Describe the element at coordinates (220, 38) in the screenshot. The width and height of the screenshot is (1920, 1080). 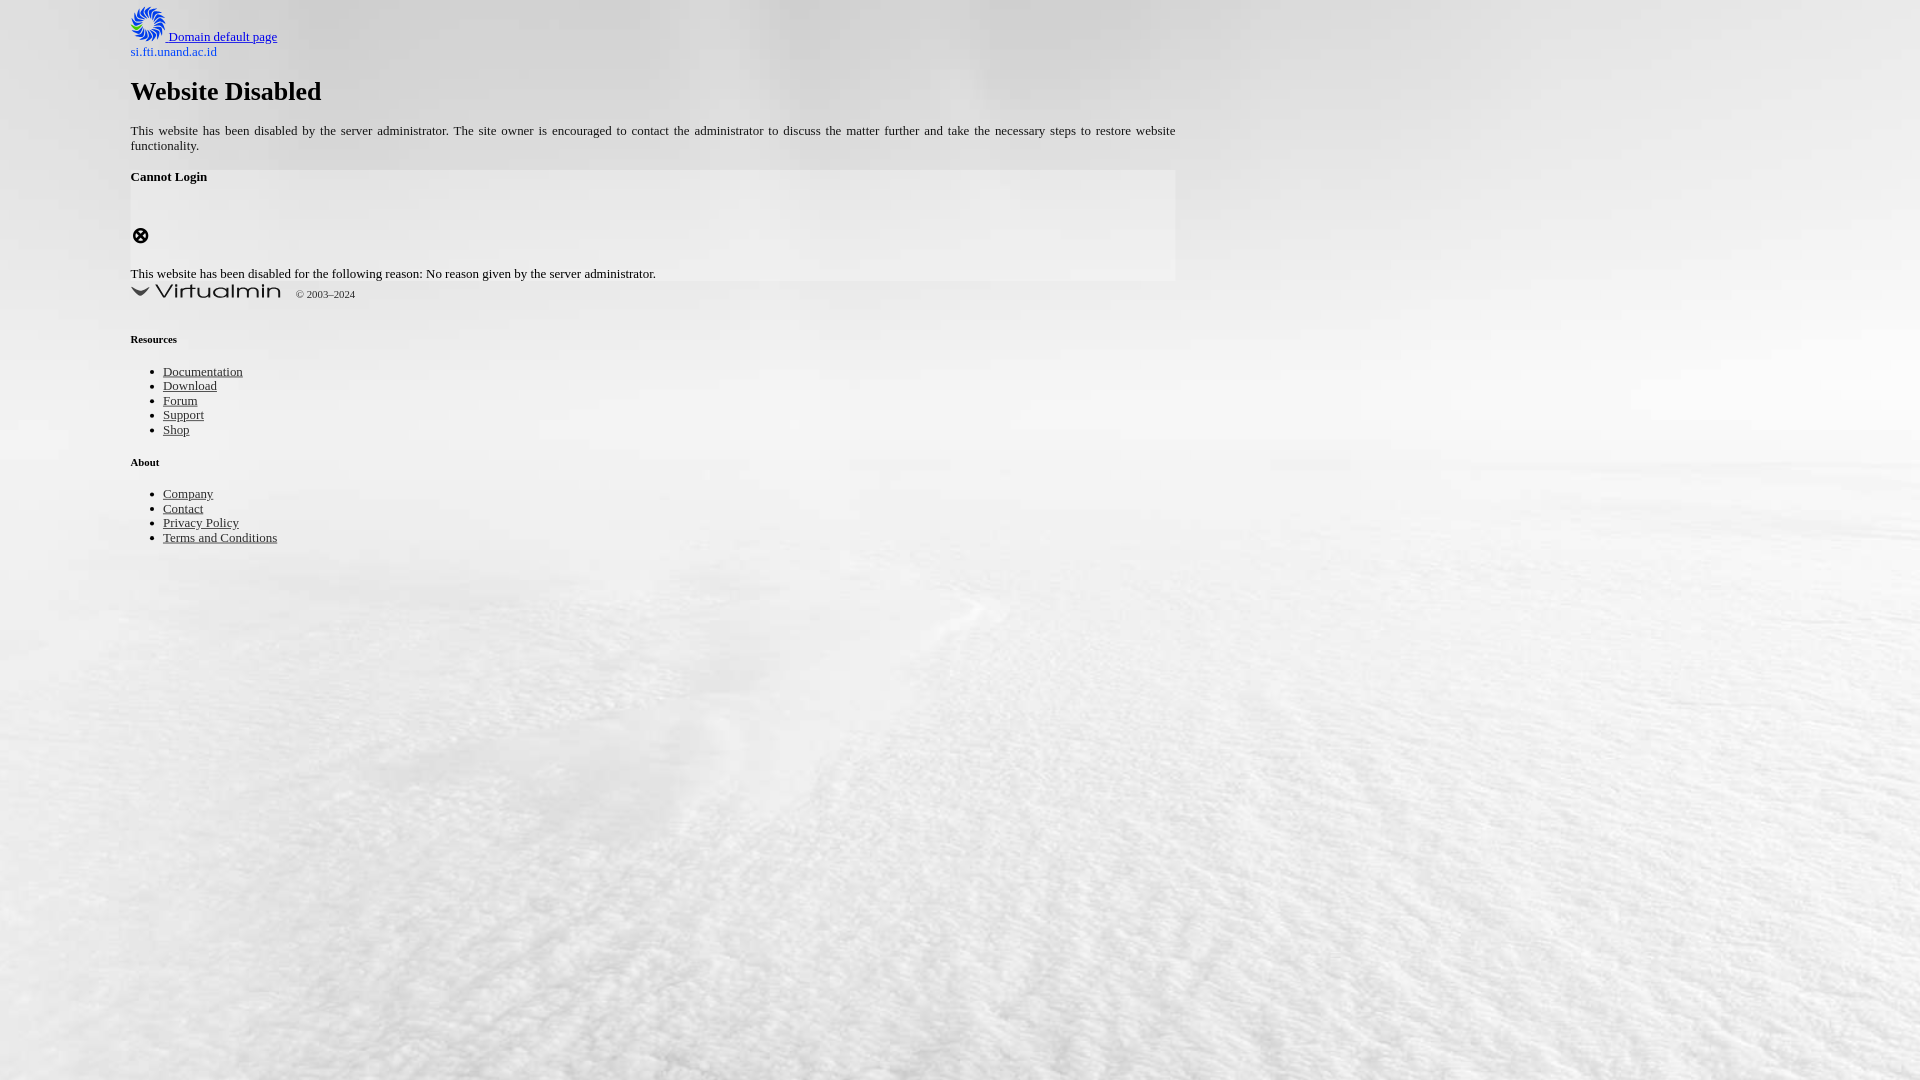
I see `Domain default page` at that location.